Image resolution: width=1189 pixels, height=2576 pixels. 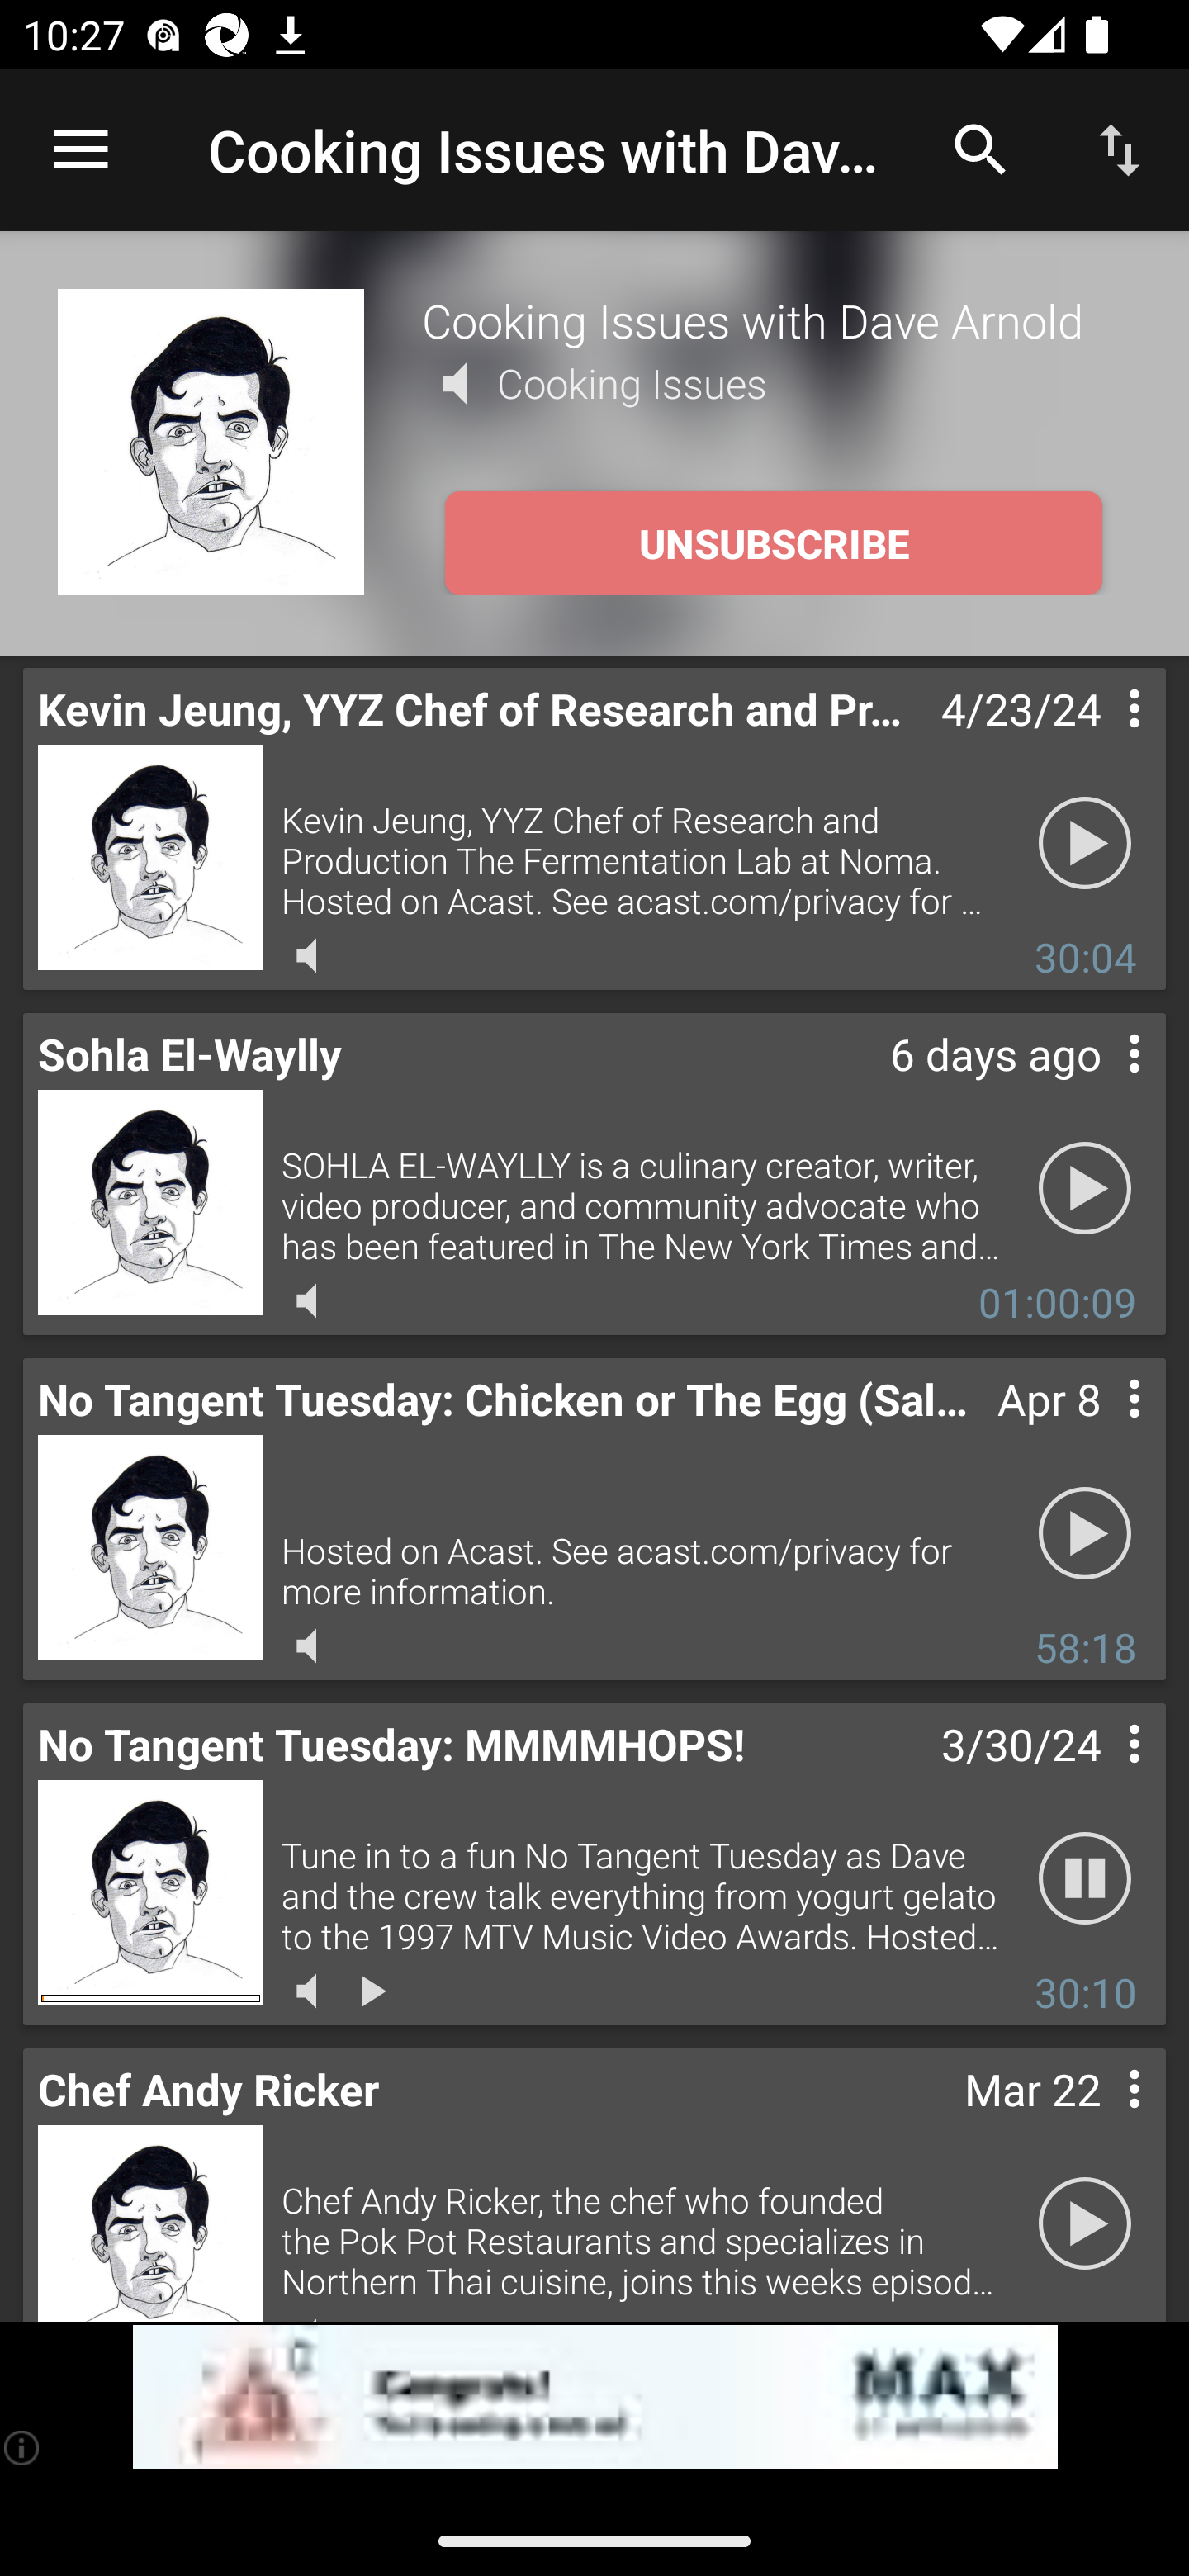 What do you see at coordinates (81, 150) in the screenshot?
I see `Open navigation sidebar` at bounding box center [81, 150].